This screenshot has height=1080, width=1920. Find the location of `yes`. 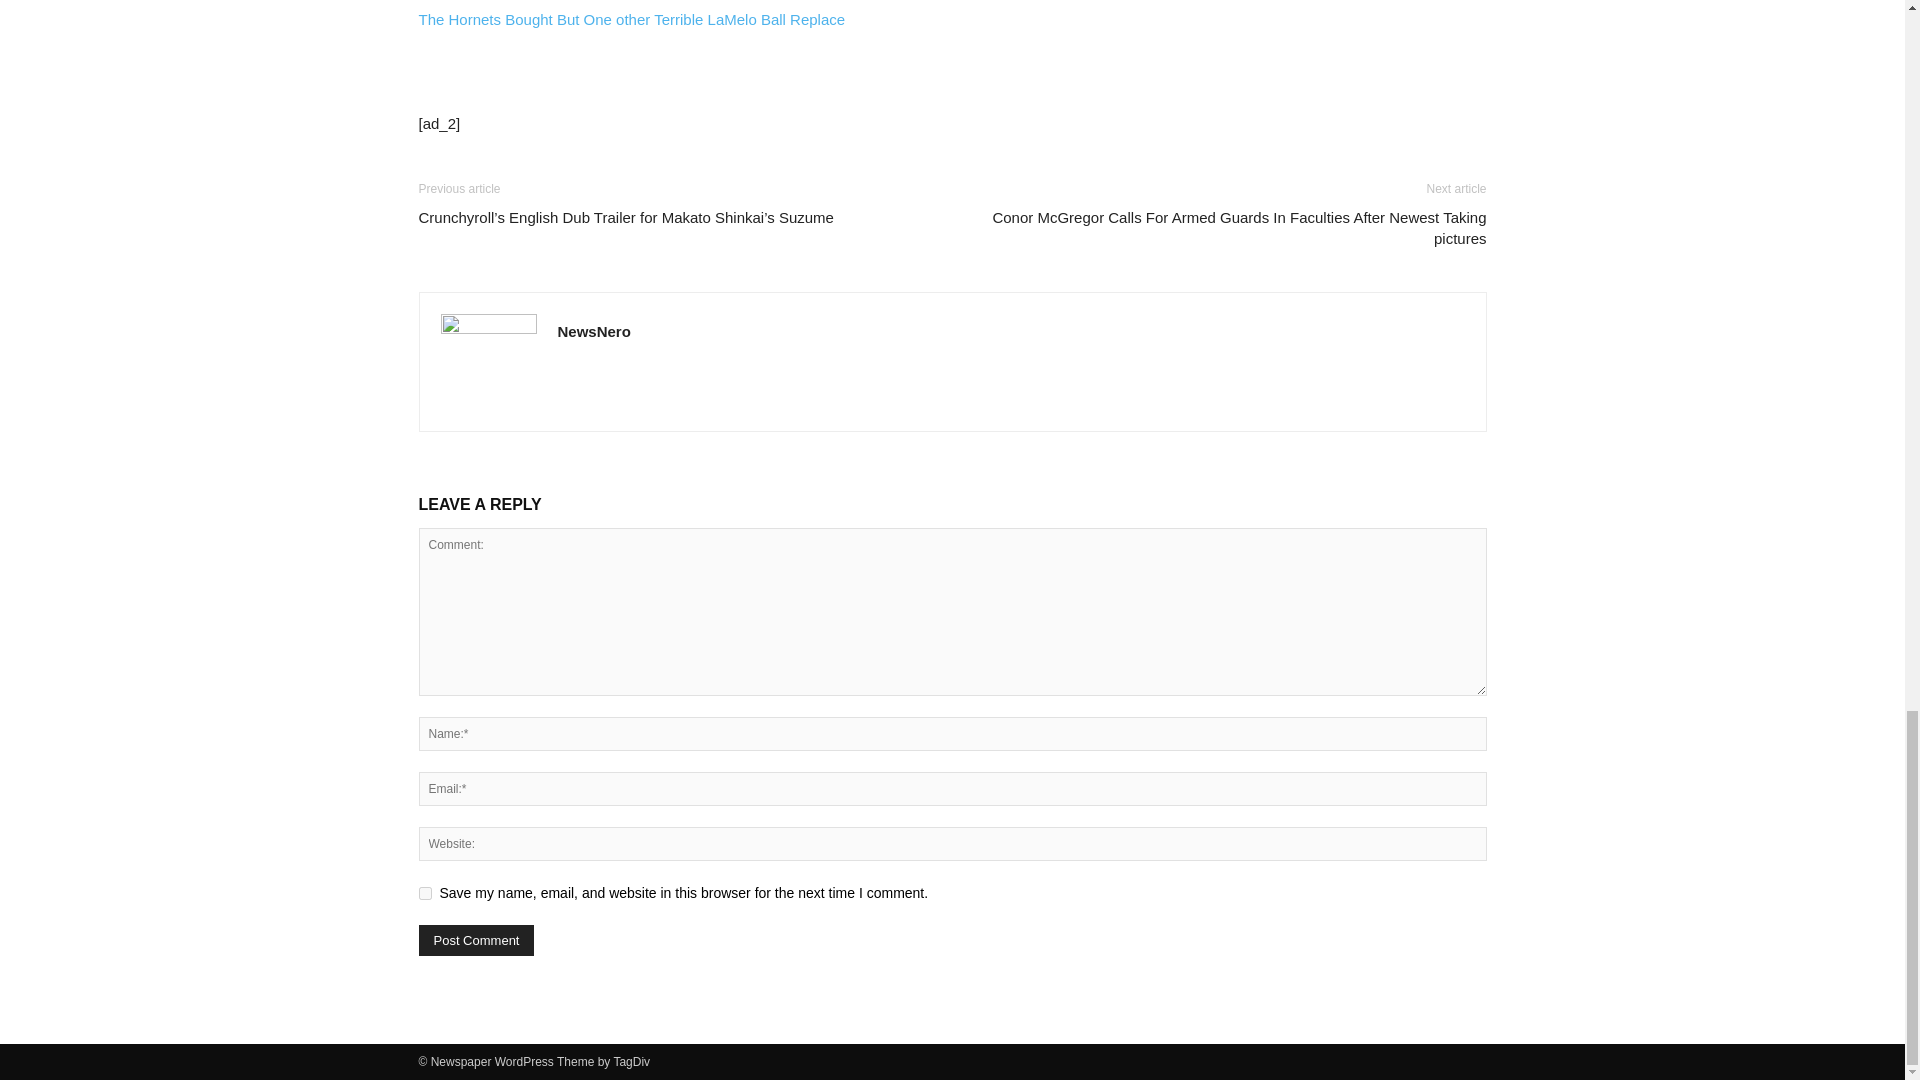

yes is located at coordinates (424, 892).